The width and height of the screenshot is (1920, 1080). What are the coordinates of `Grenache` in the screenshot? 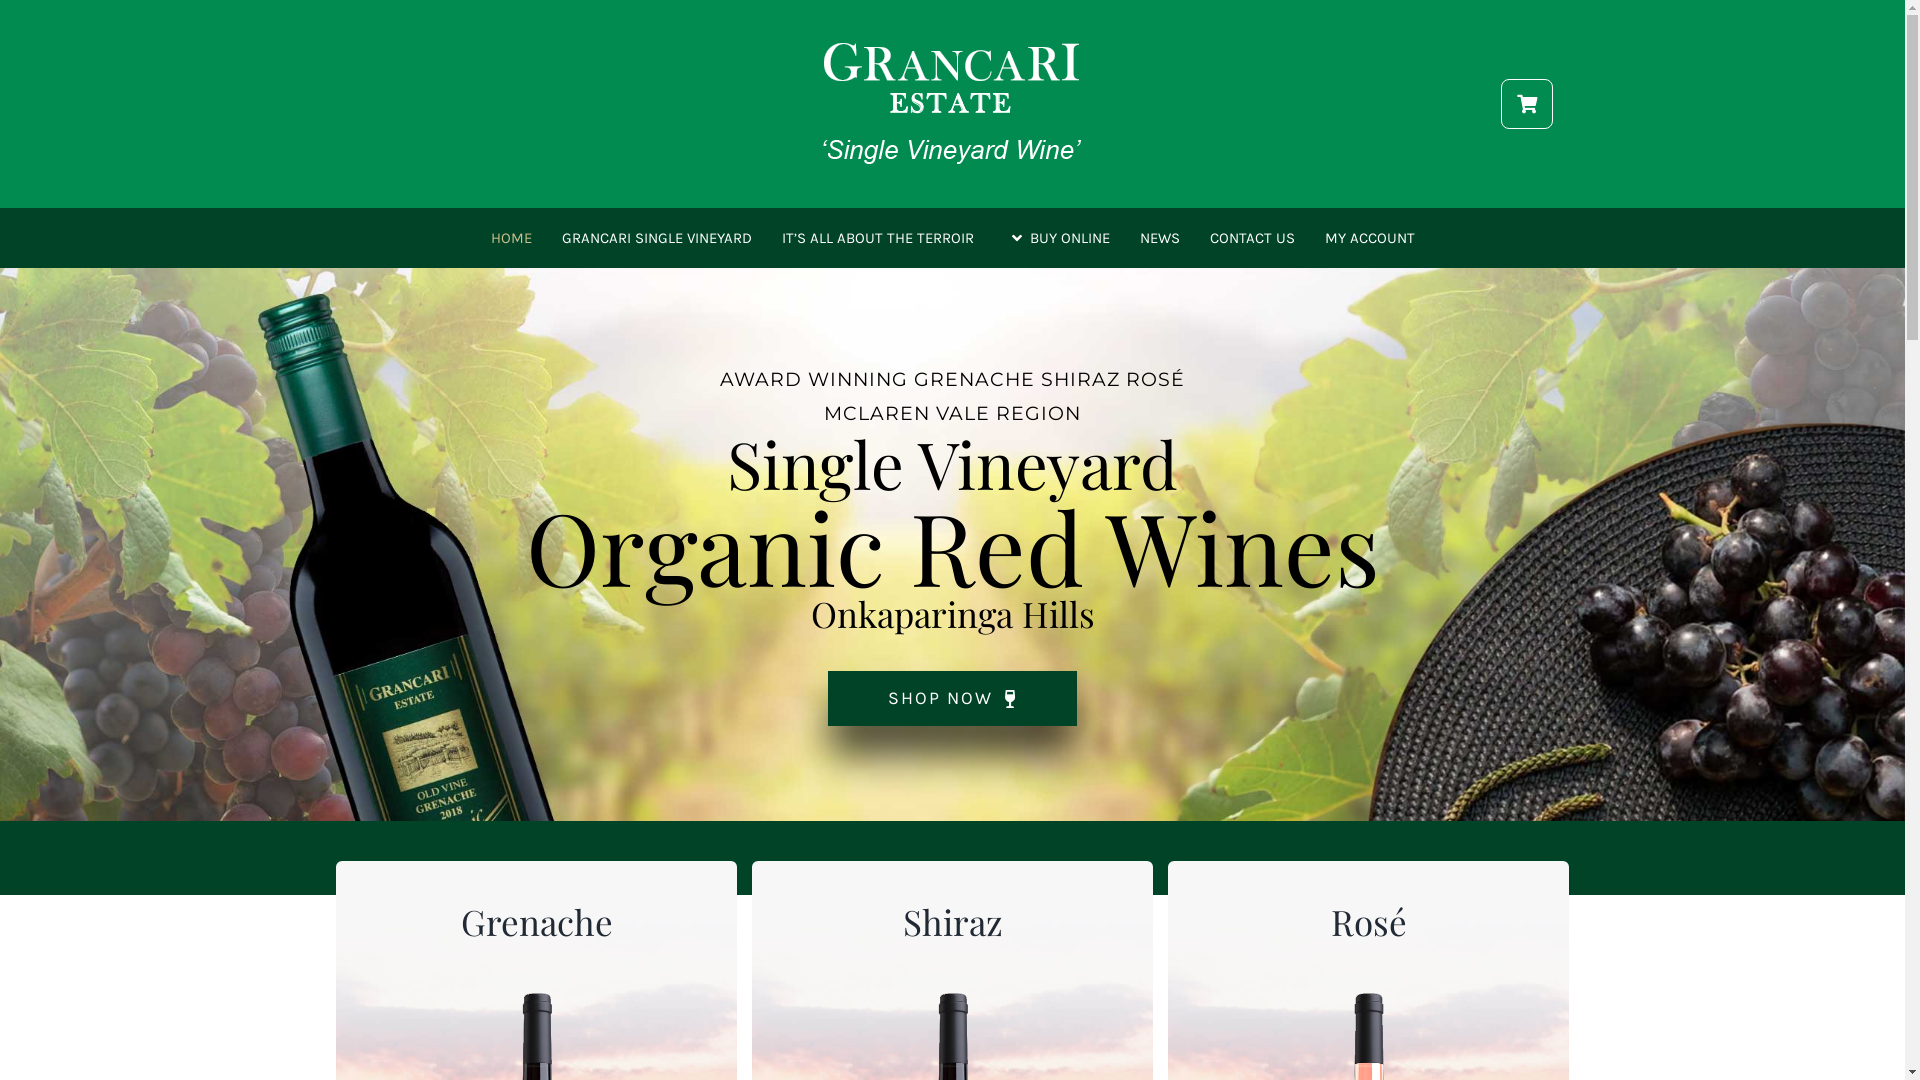 It's located at (536, 922).